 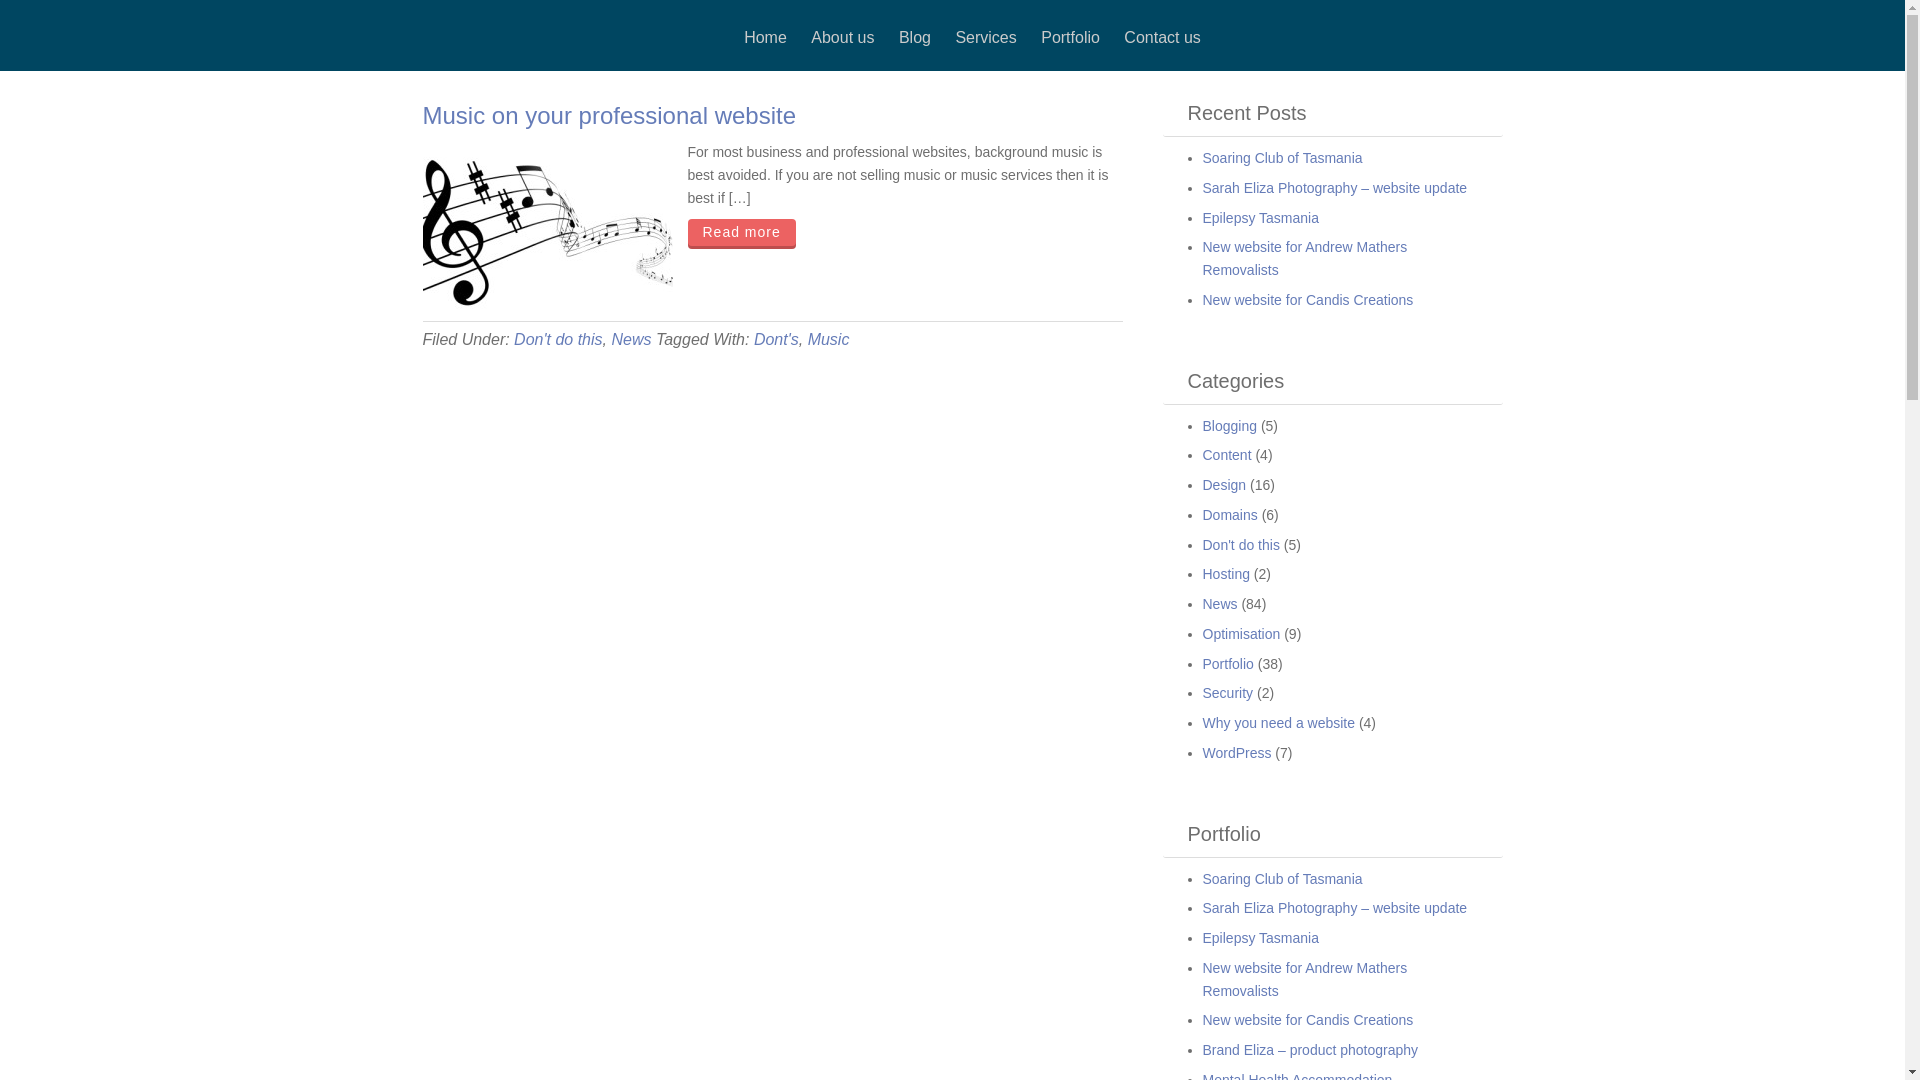 I want to click on WordPress, so click(x=1236, y=753).